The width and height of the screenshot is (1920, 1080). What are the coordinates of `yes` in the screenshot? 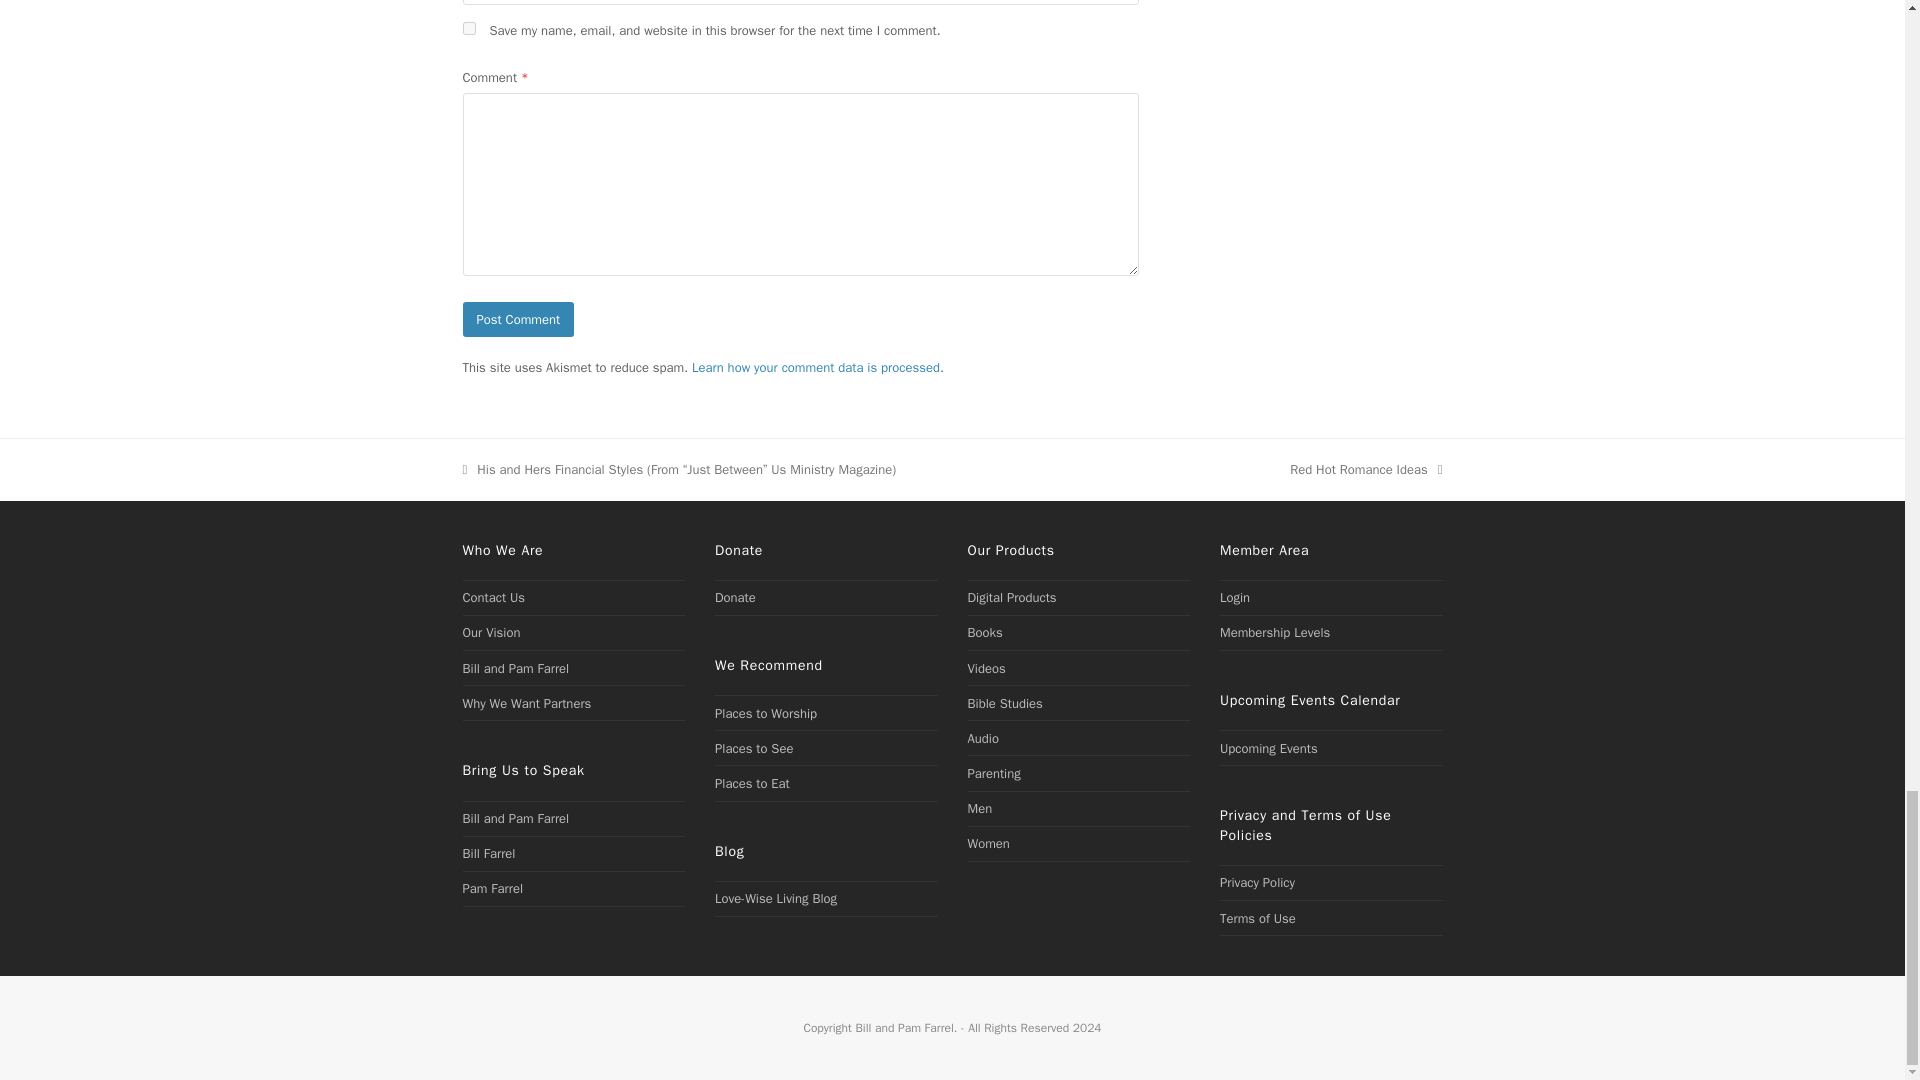 It's located at (468, 28).